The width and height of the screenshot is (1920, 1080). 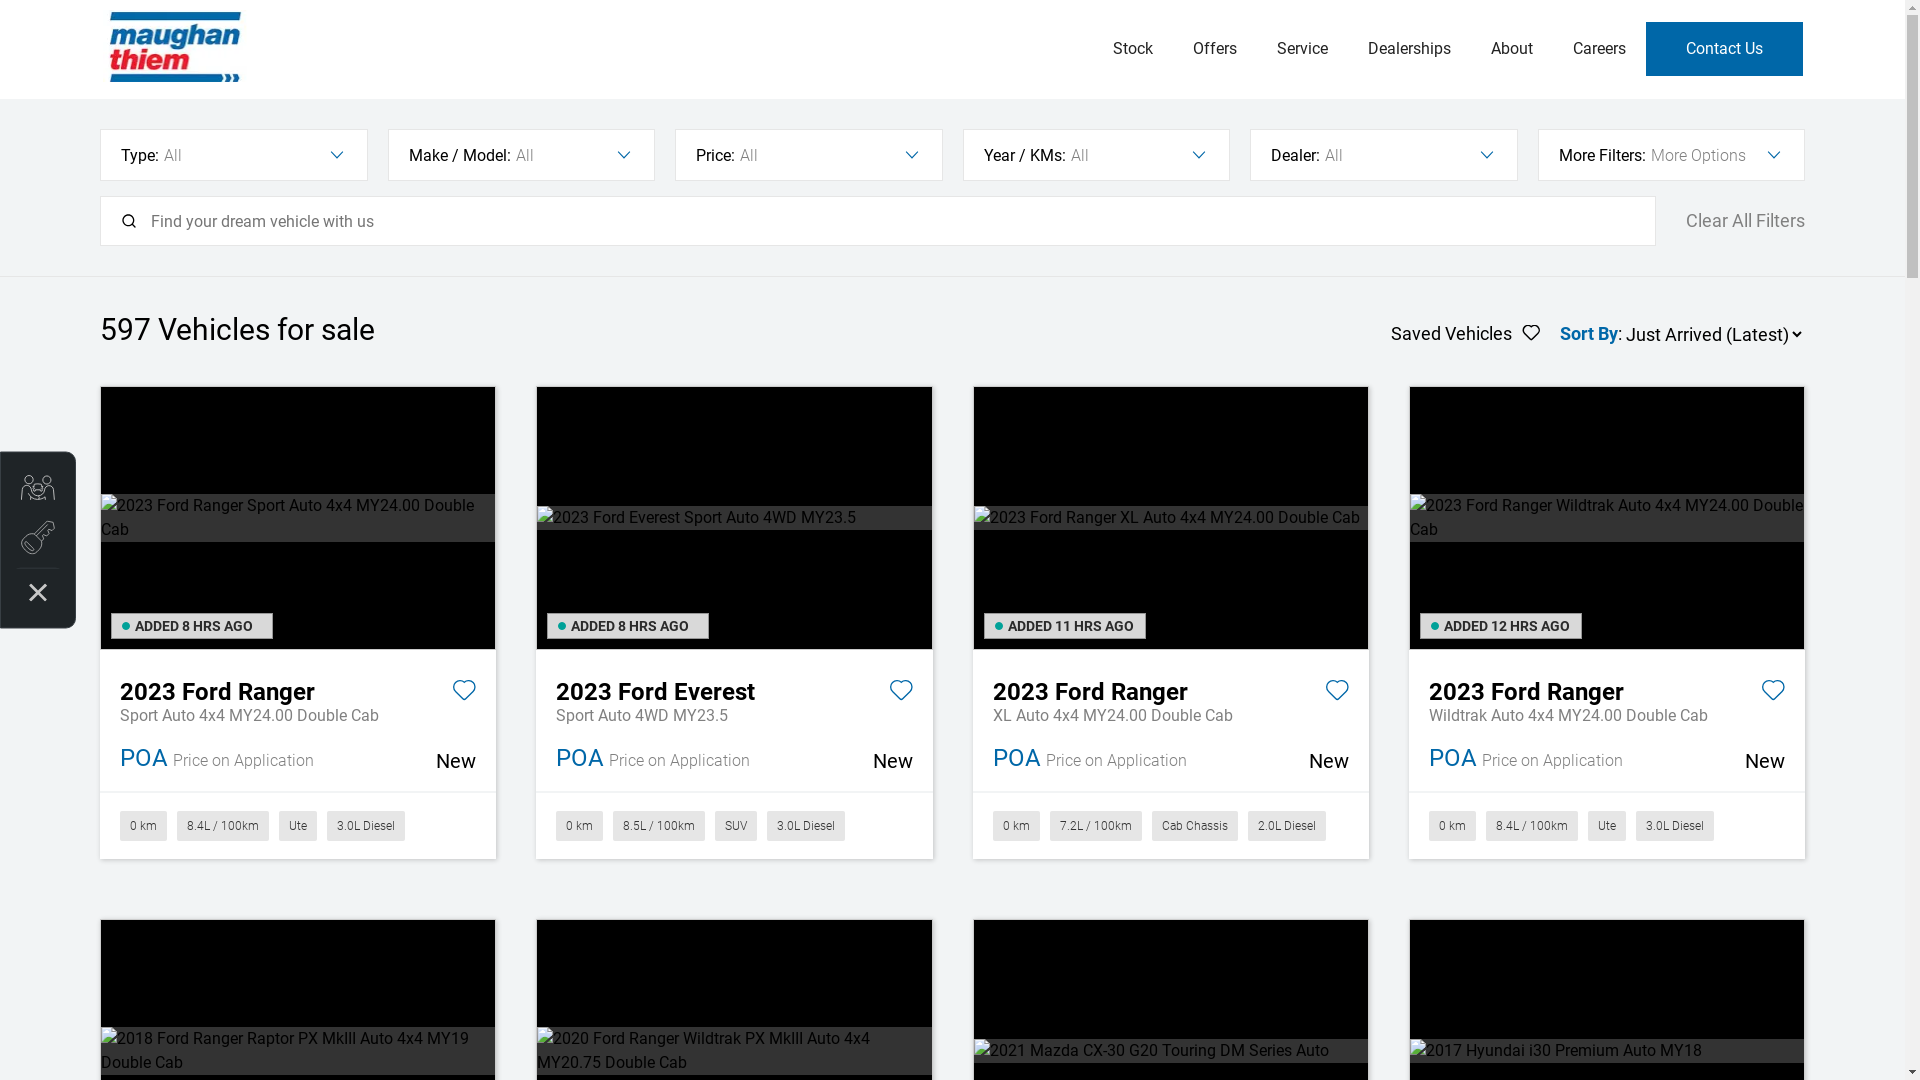 I want to click on Clear All Filters, so click(x=1746, y=222).